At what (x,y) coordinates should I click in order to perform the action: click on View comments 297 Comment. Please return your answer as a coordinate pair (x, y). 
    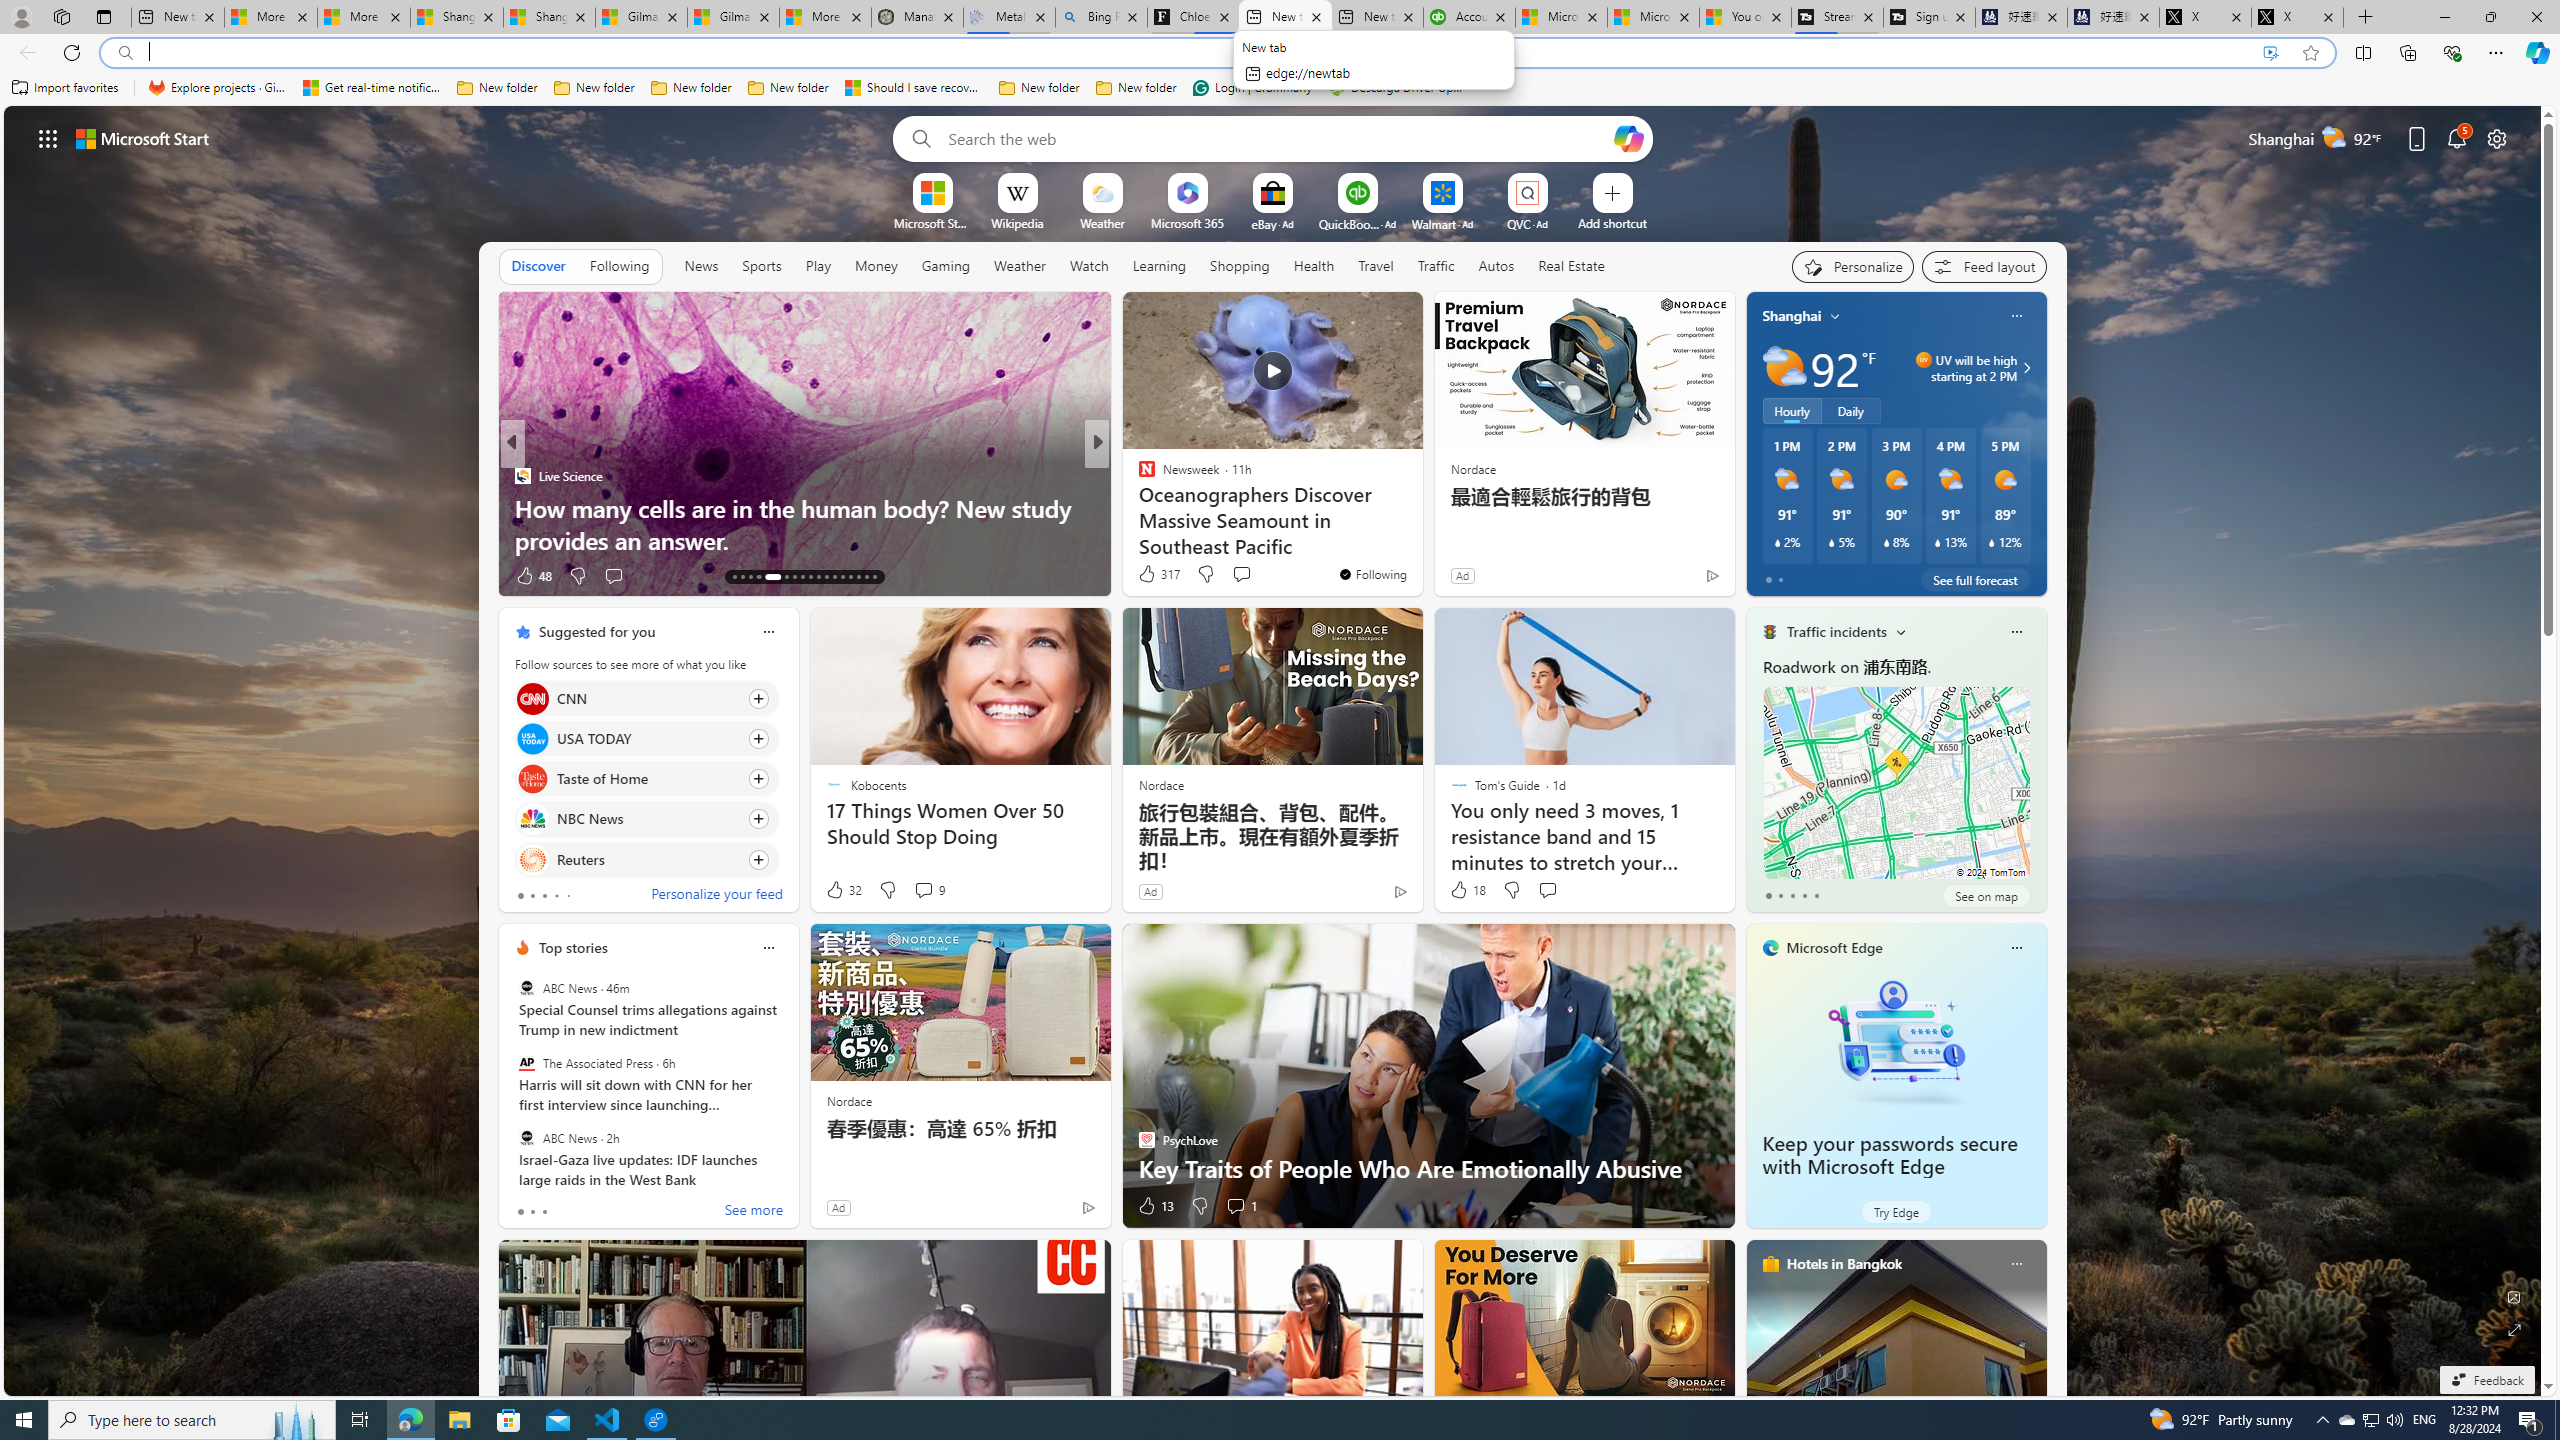
    Looking at the image, I should click on (1236, 575).